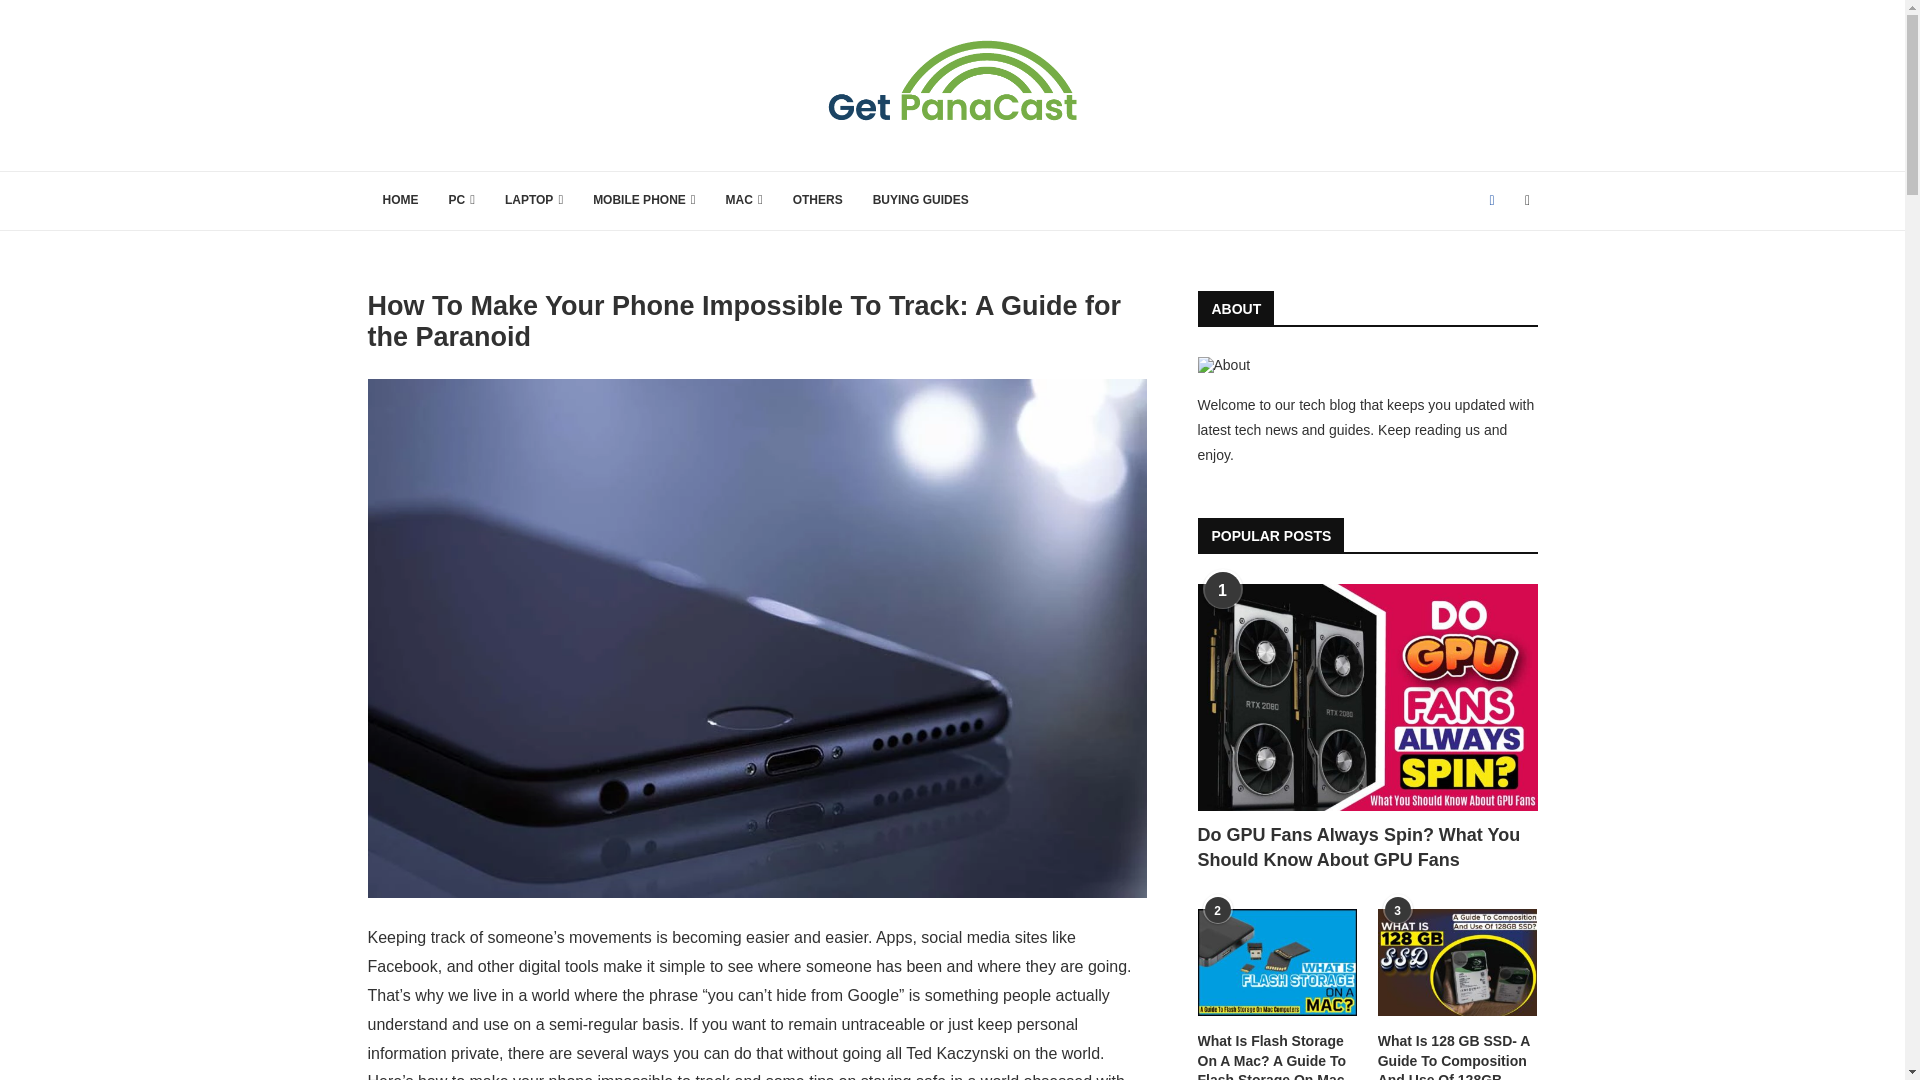 The height and width of the screenshot is (1080, 1920). I want to click on PC, so click(461, 200).